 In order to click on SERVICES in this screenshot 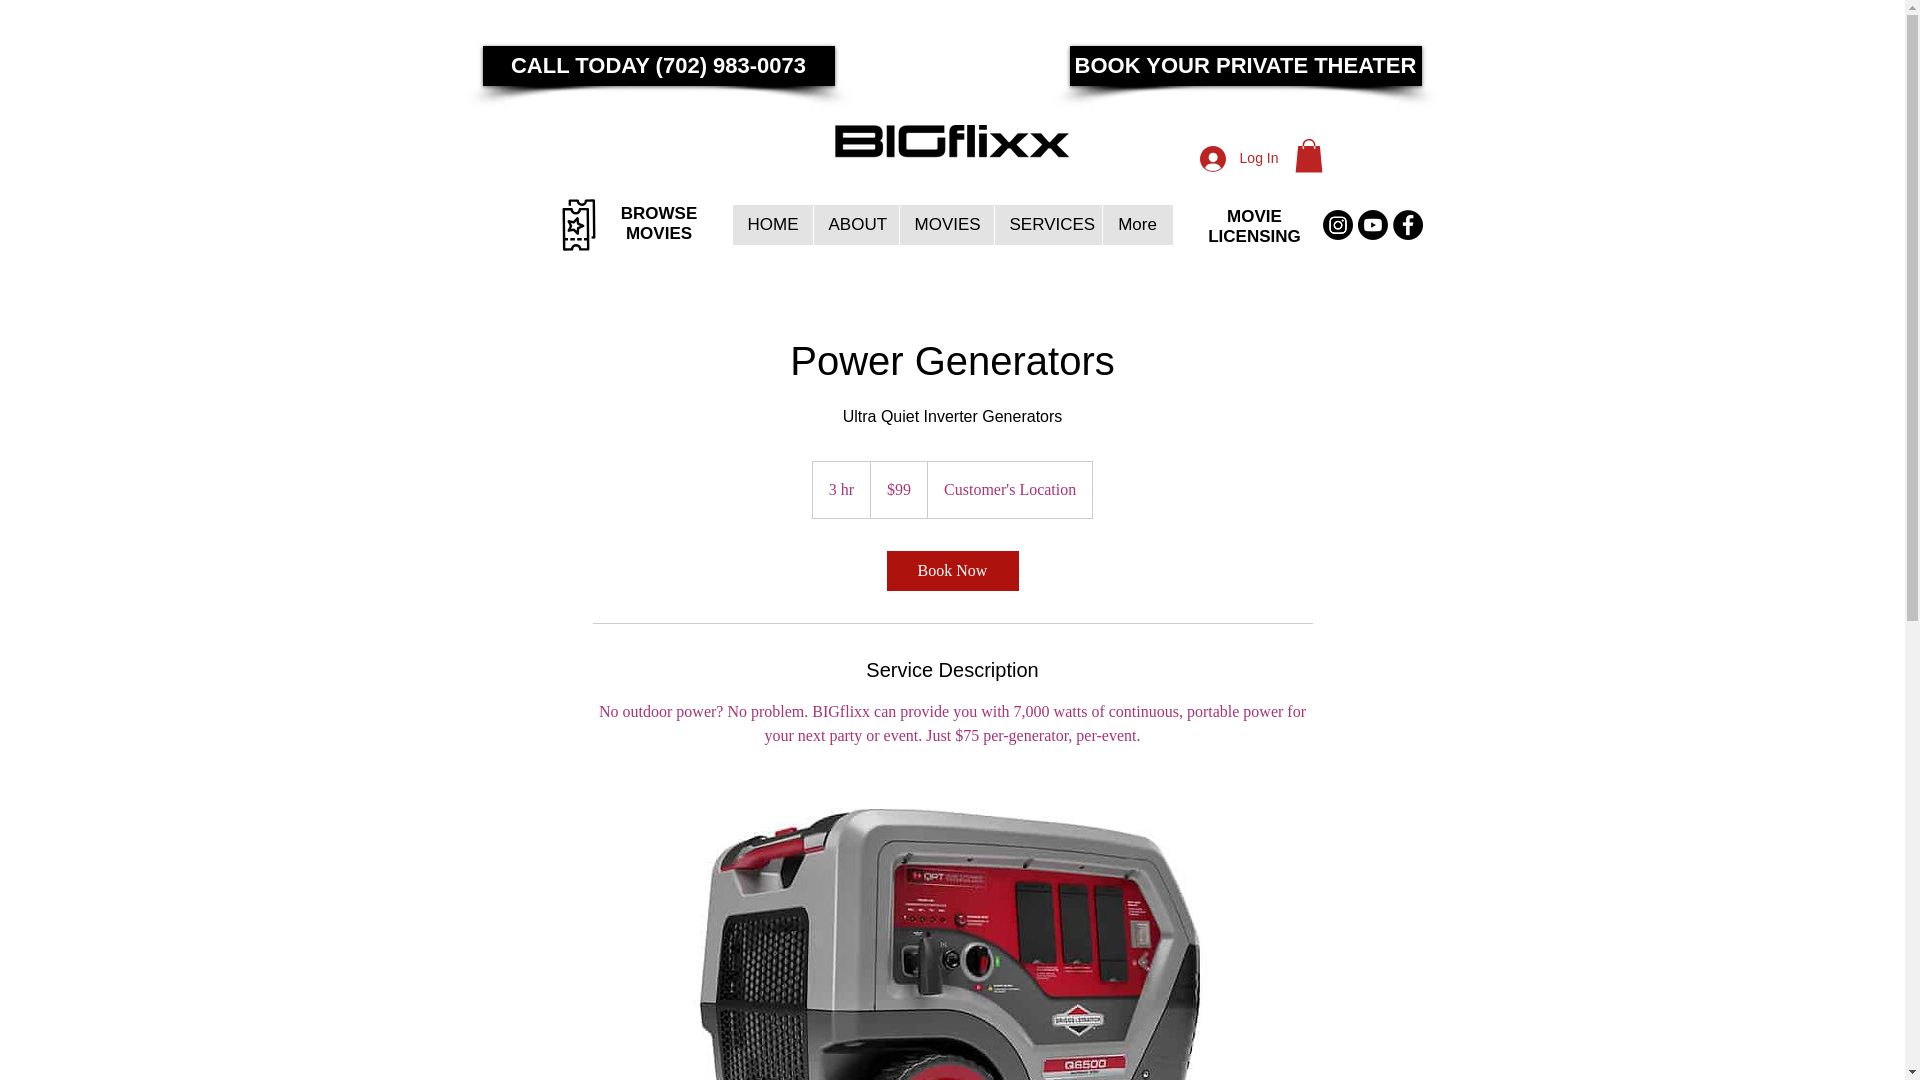, I will do `click(659, 224)`.